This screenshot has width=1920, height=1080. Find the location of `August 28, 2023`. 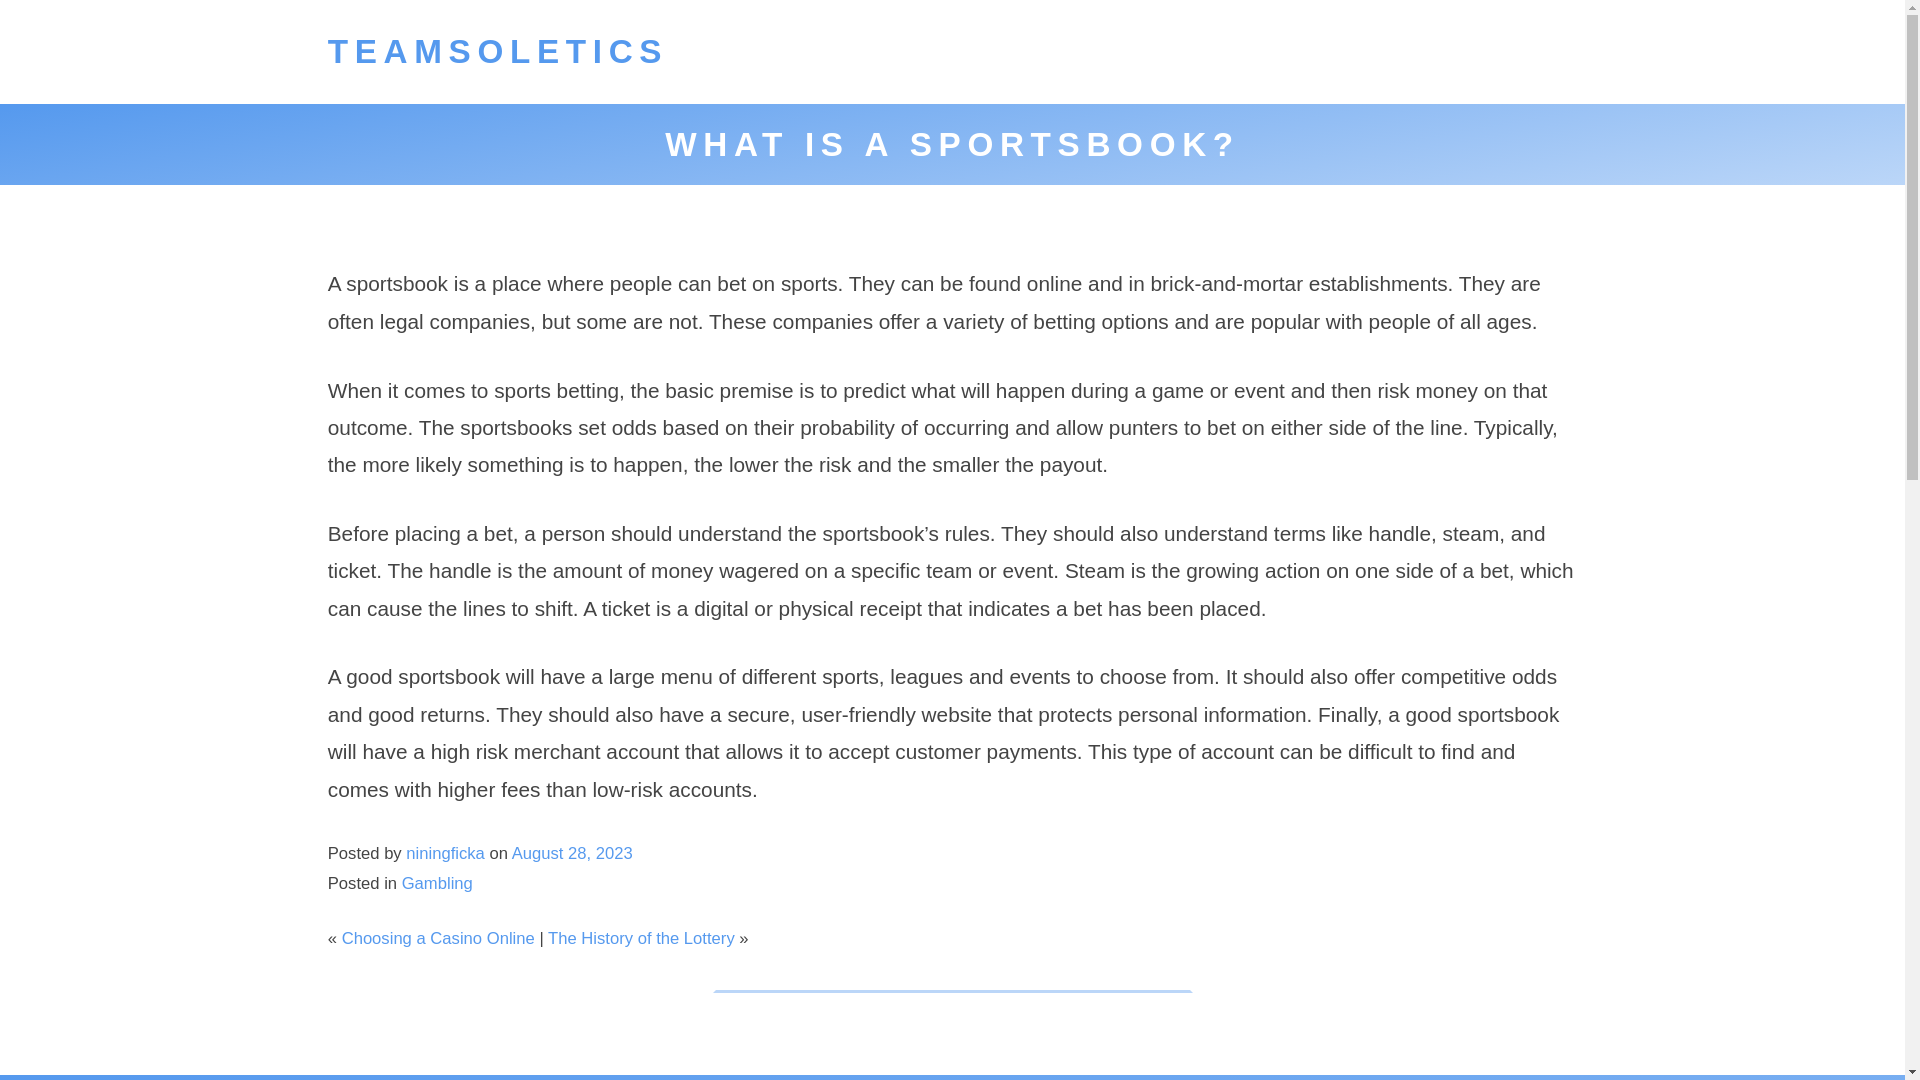

August 28, 2023 is located at coordinates (572, 852).